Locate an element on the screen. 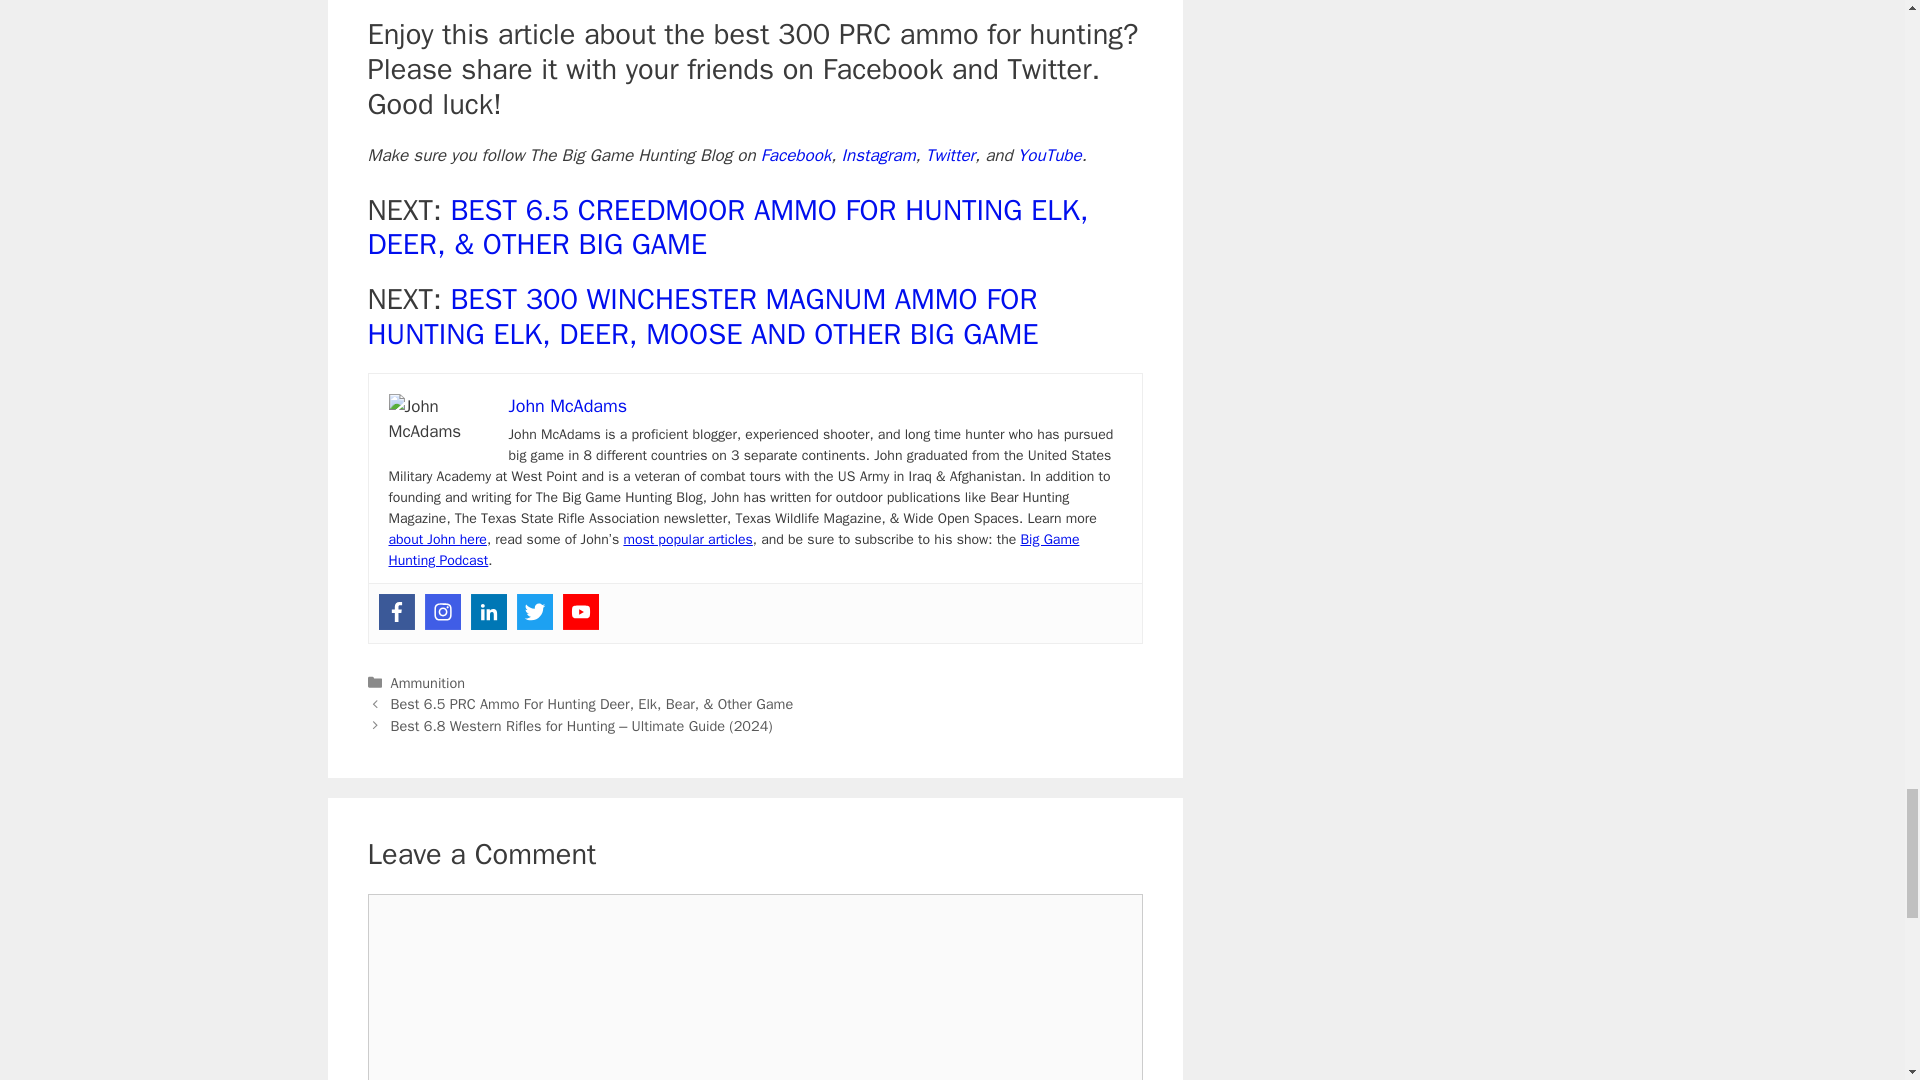  Linkedin is located at coordinates (488, 612).